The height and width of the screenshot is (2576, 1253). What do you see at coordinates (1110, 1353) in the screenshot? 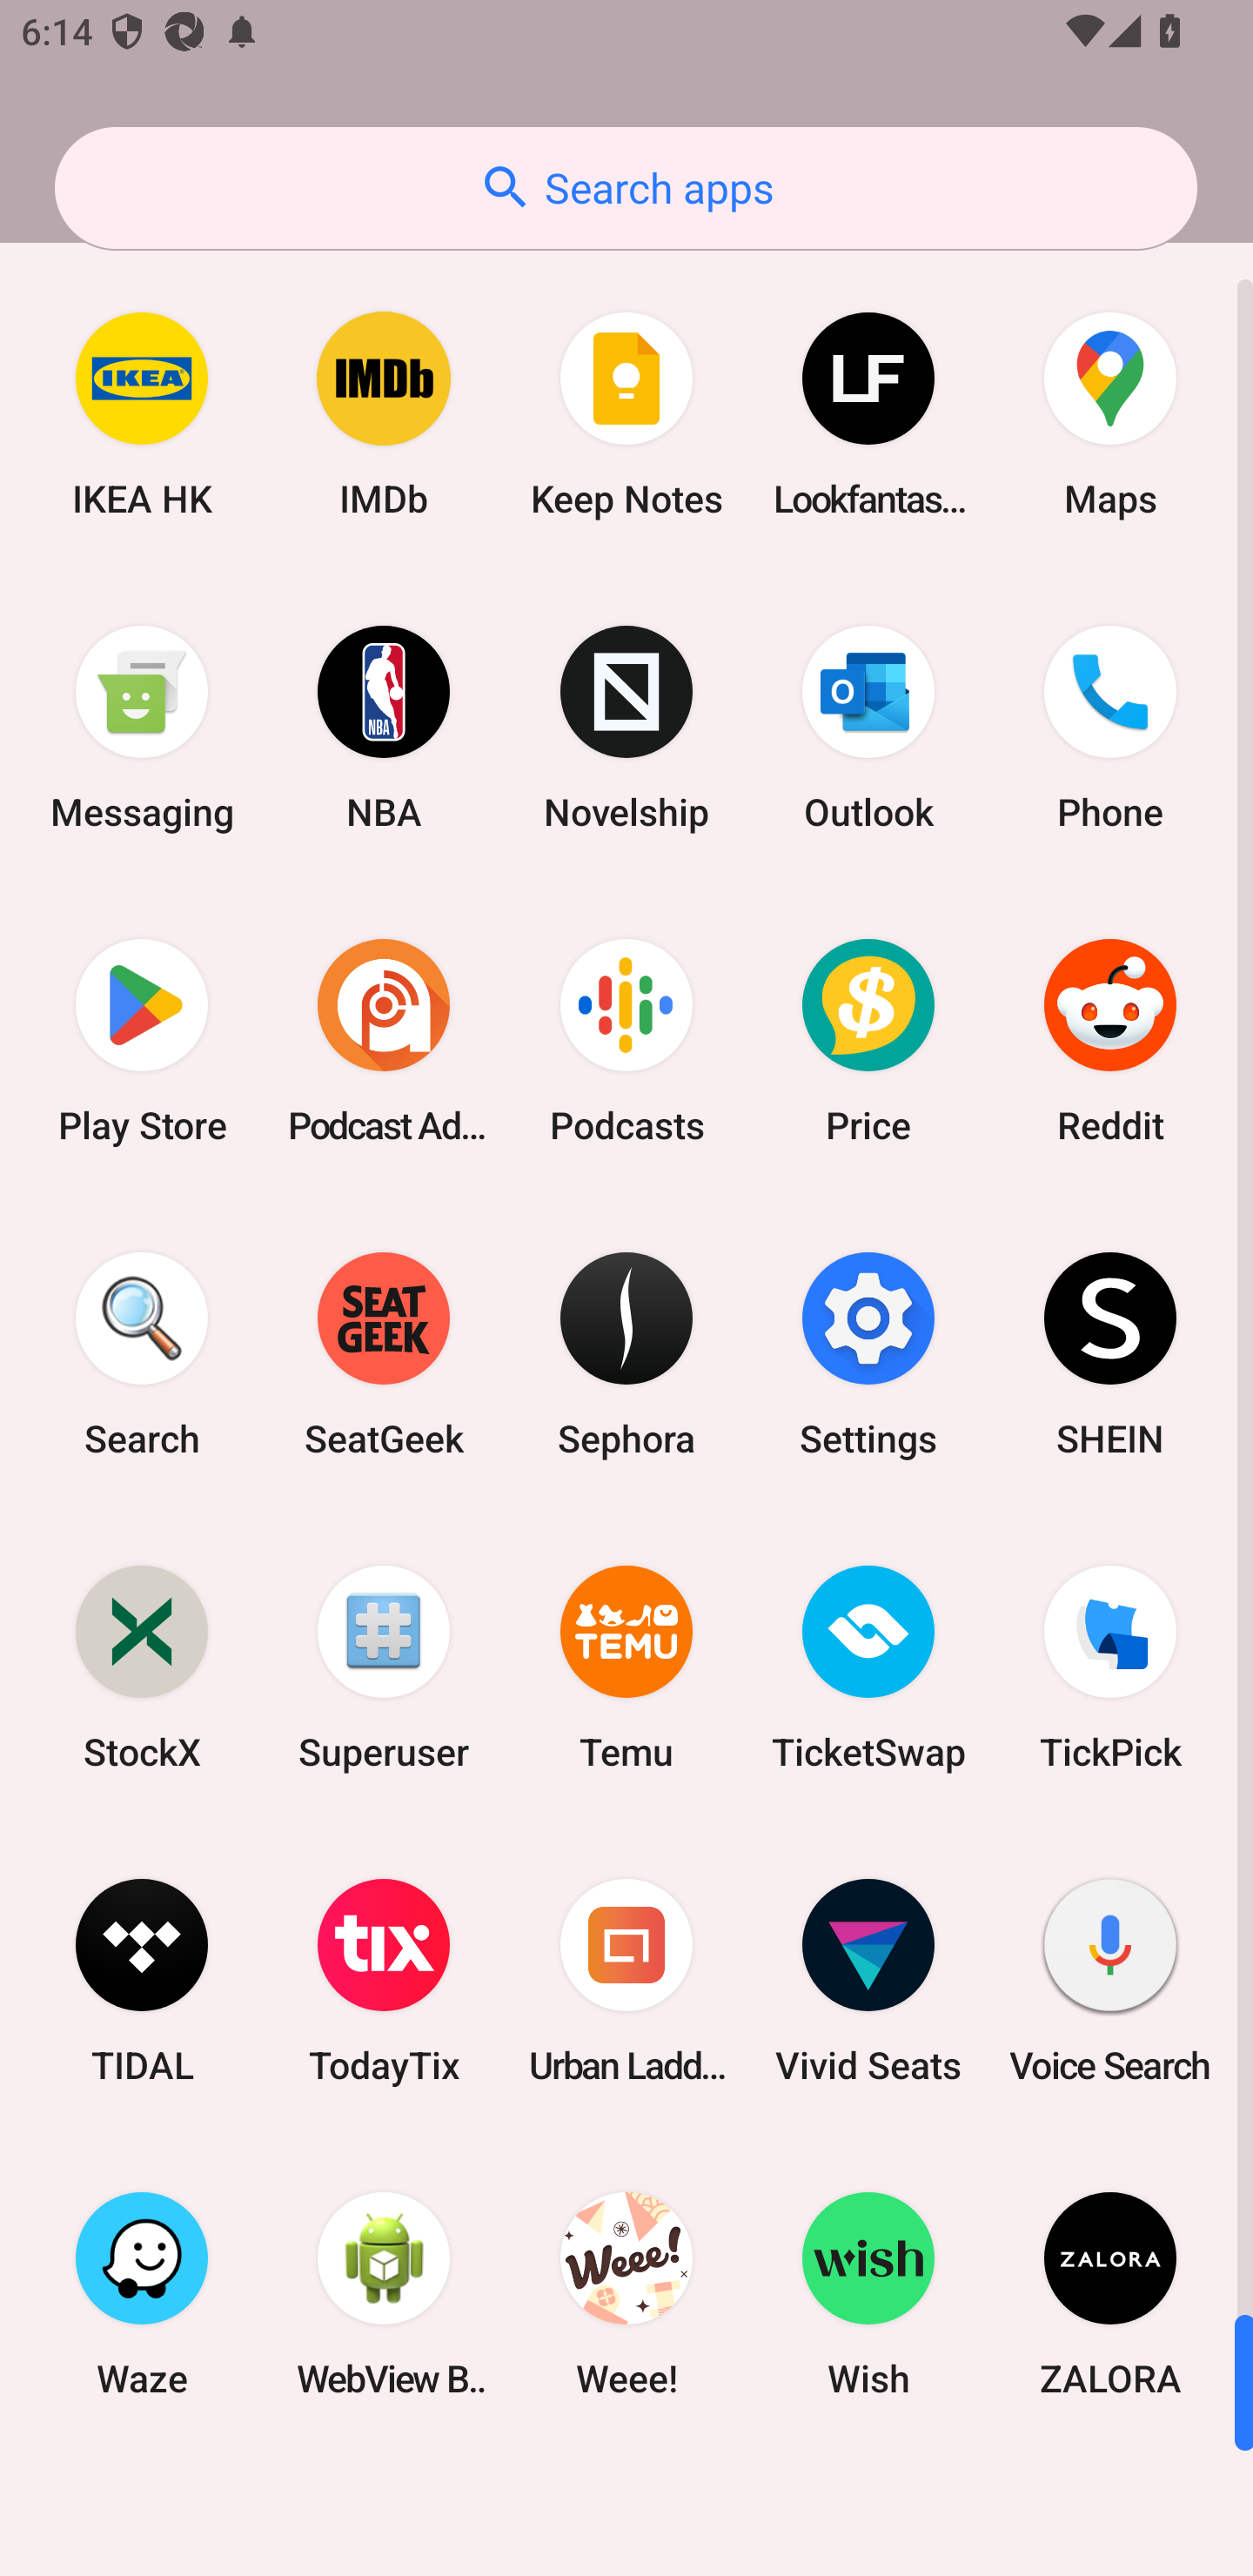
I see `SHEIN` at bounding box center [1110, 1353].